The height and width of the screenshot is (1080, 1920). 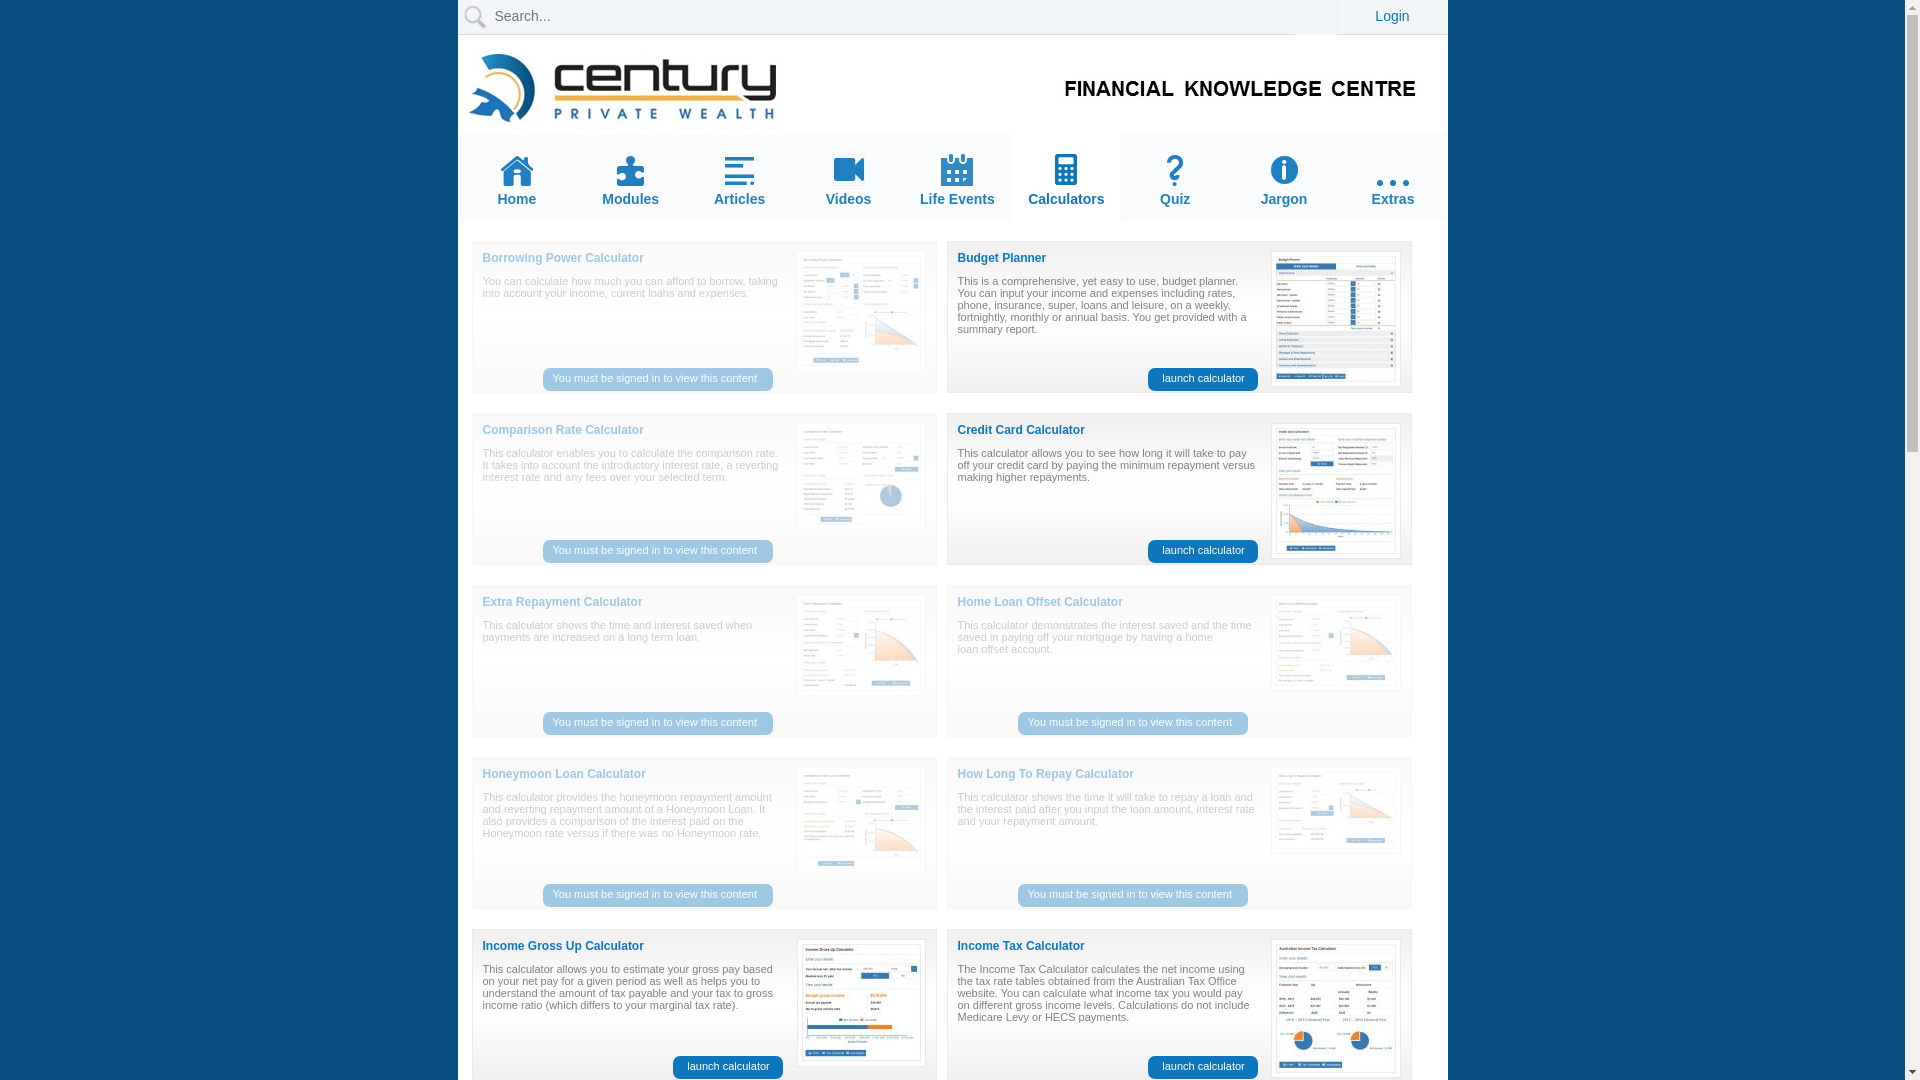 I want to click on You must be signed in to view this content, so click(x=657, y=896).